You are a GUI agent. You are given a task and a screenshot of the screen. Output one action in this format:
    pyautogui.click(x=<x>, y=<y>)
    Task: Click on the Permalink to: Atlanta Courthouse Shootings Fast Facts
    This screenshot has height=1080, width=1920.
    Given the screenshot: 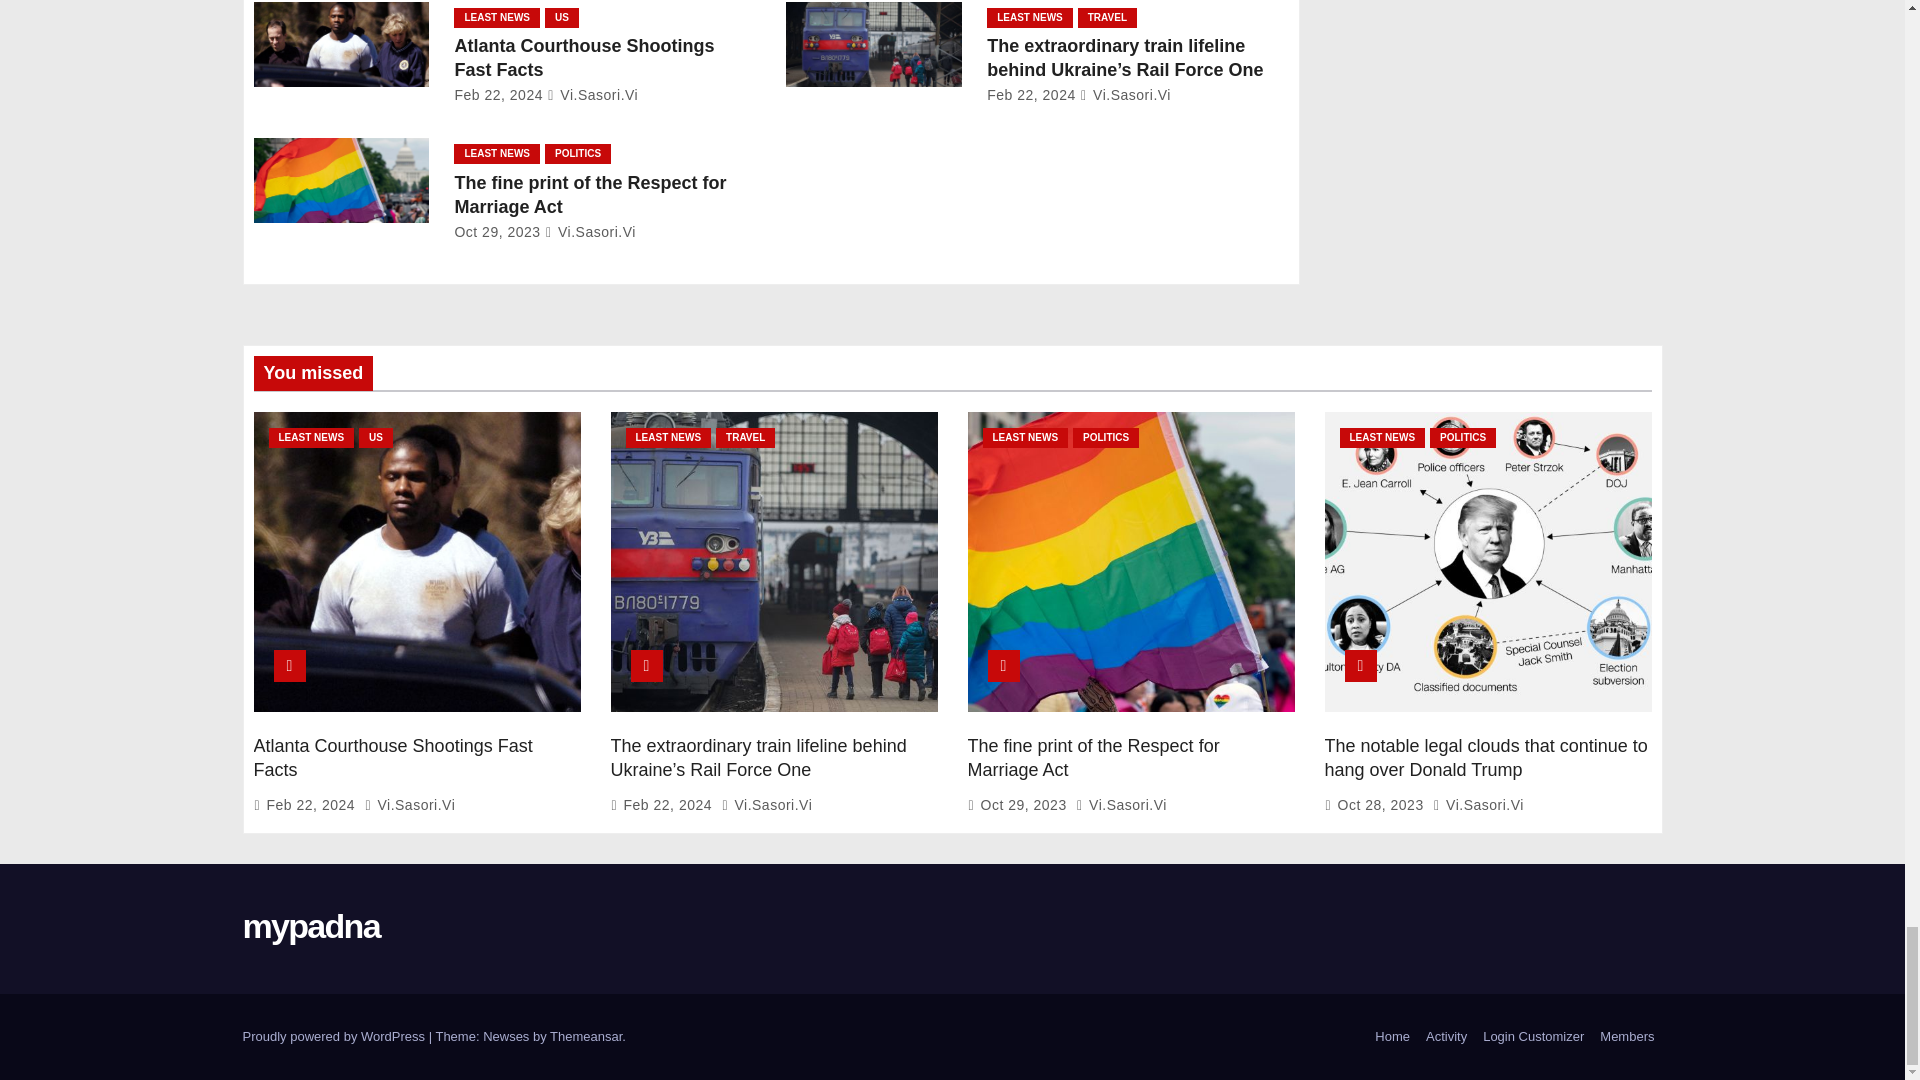 What is the action you would take?
    pyautogui.click(x=393, y=757)
    